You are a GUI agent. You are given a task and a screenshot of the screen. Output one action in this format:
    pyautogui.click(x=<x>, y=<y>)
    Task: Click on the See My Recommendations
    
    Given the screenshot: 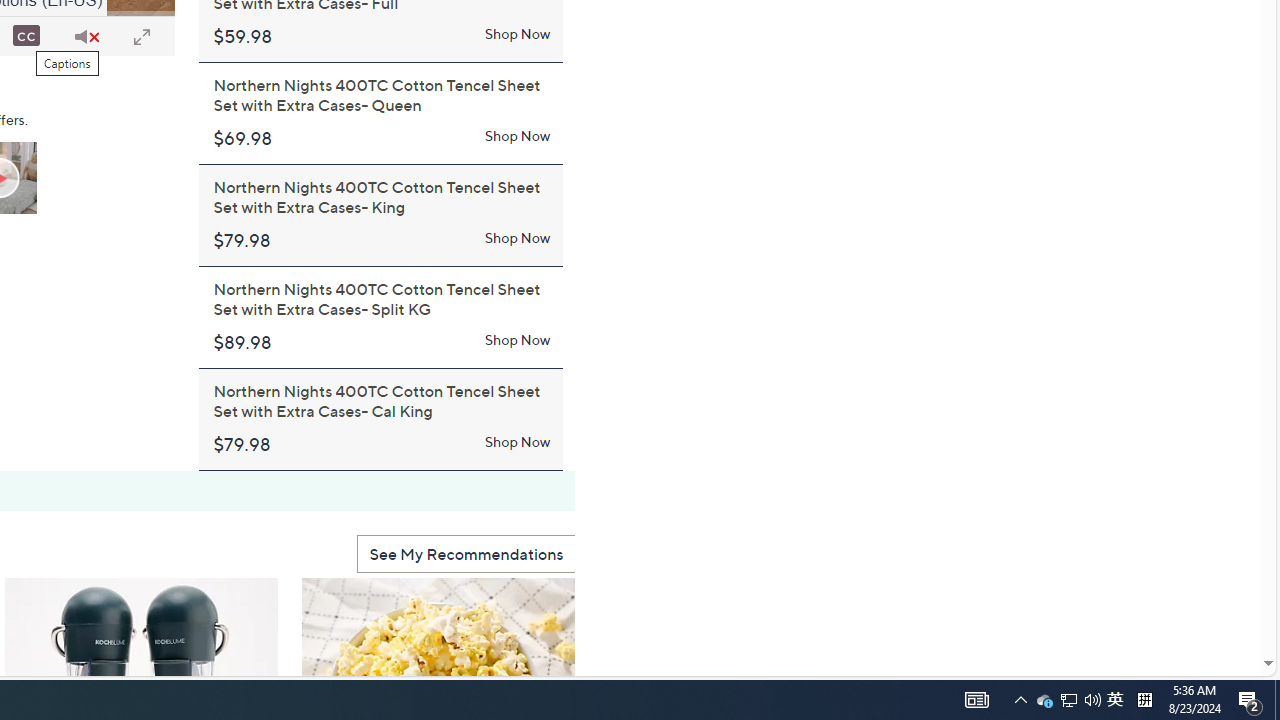 What is the action you would take?
    pyautogui.click(x=466, y=554)
    